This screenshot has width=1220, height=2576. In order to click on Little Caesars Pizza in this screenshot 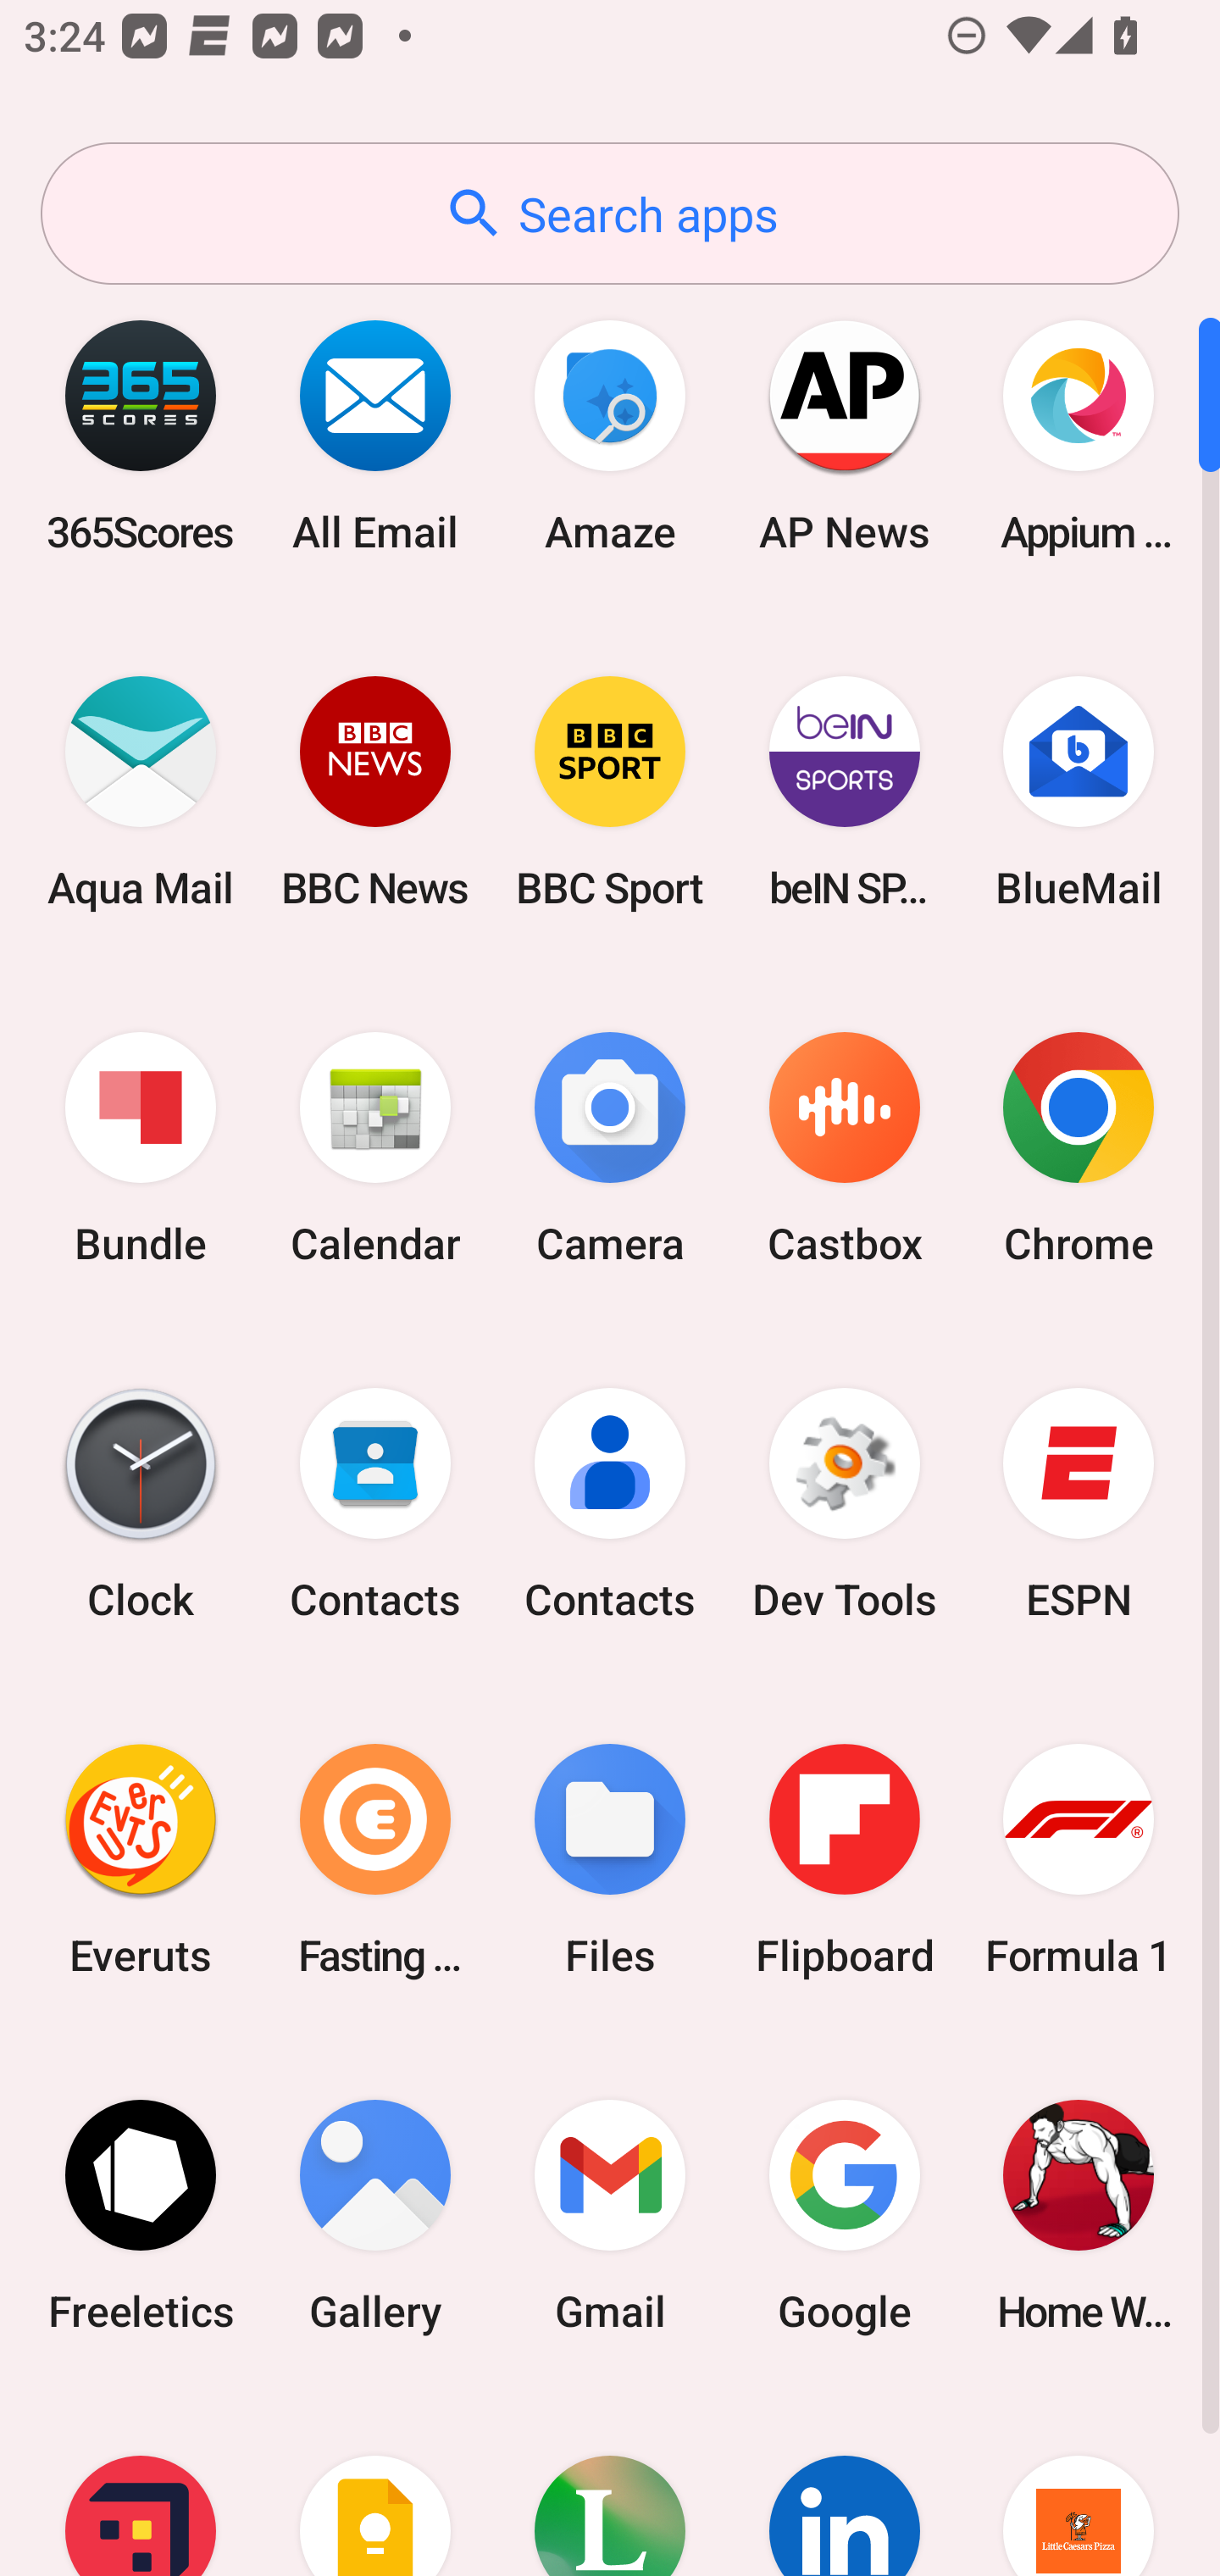, I will do `click(1079, 2484)`.